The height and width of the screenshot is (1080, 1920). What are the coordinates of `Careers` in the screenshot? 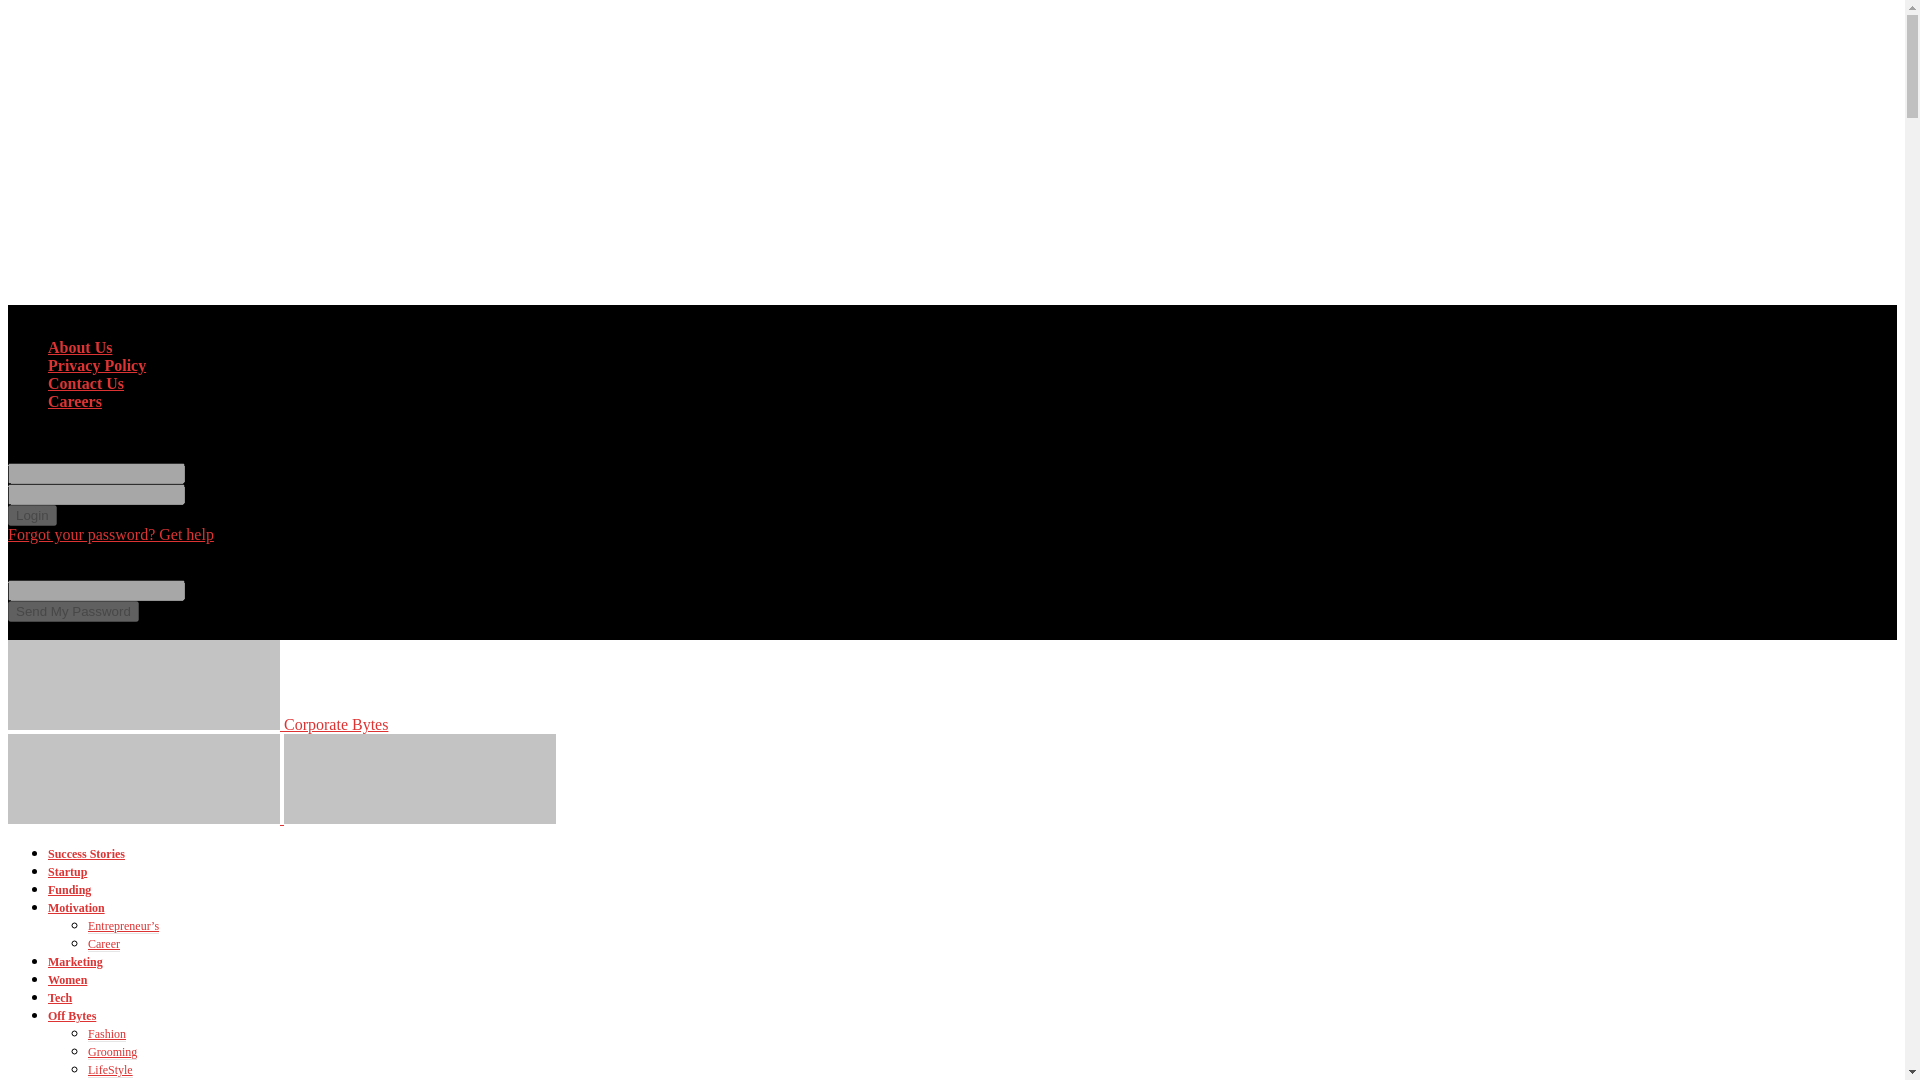 It's located at (74, 402).